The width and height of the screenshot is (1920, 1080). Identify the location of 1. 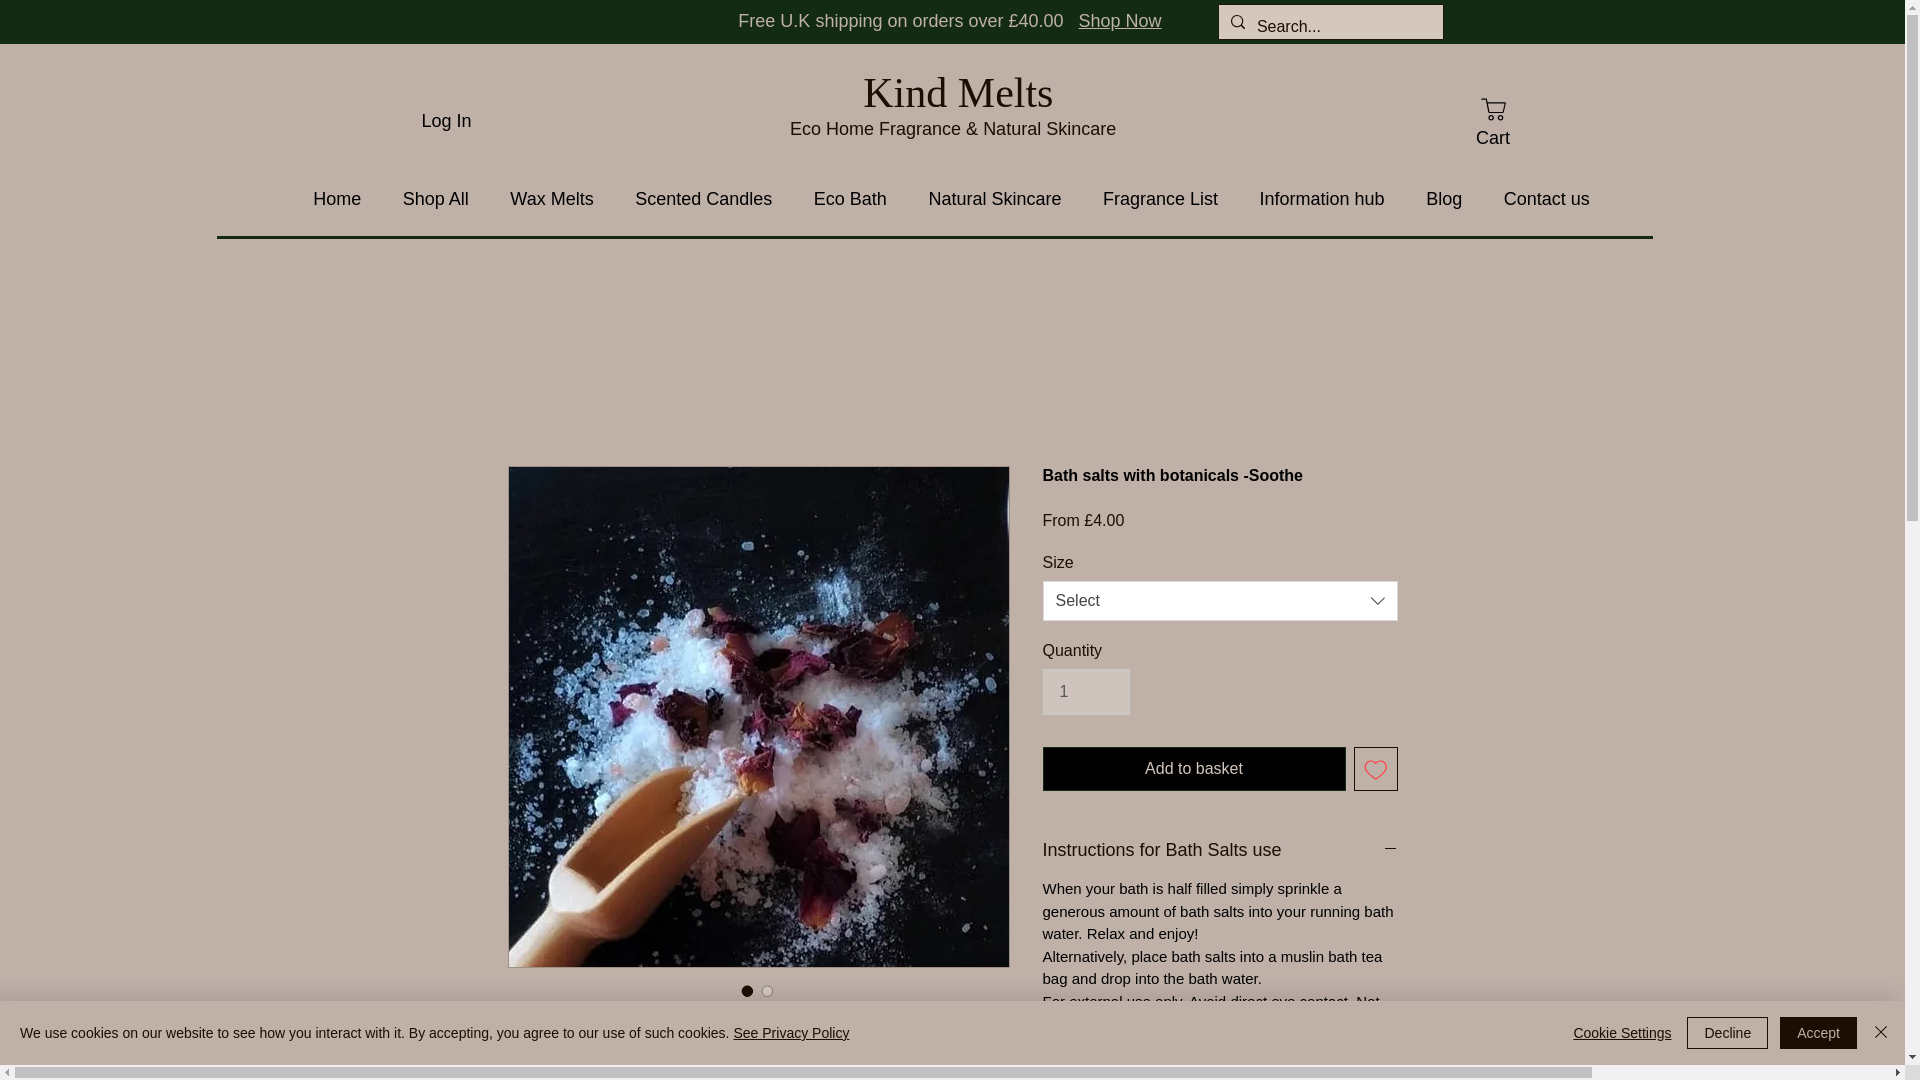
(1085, 691).